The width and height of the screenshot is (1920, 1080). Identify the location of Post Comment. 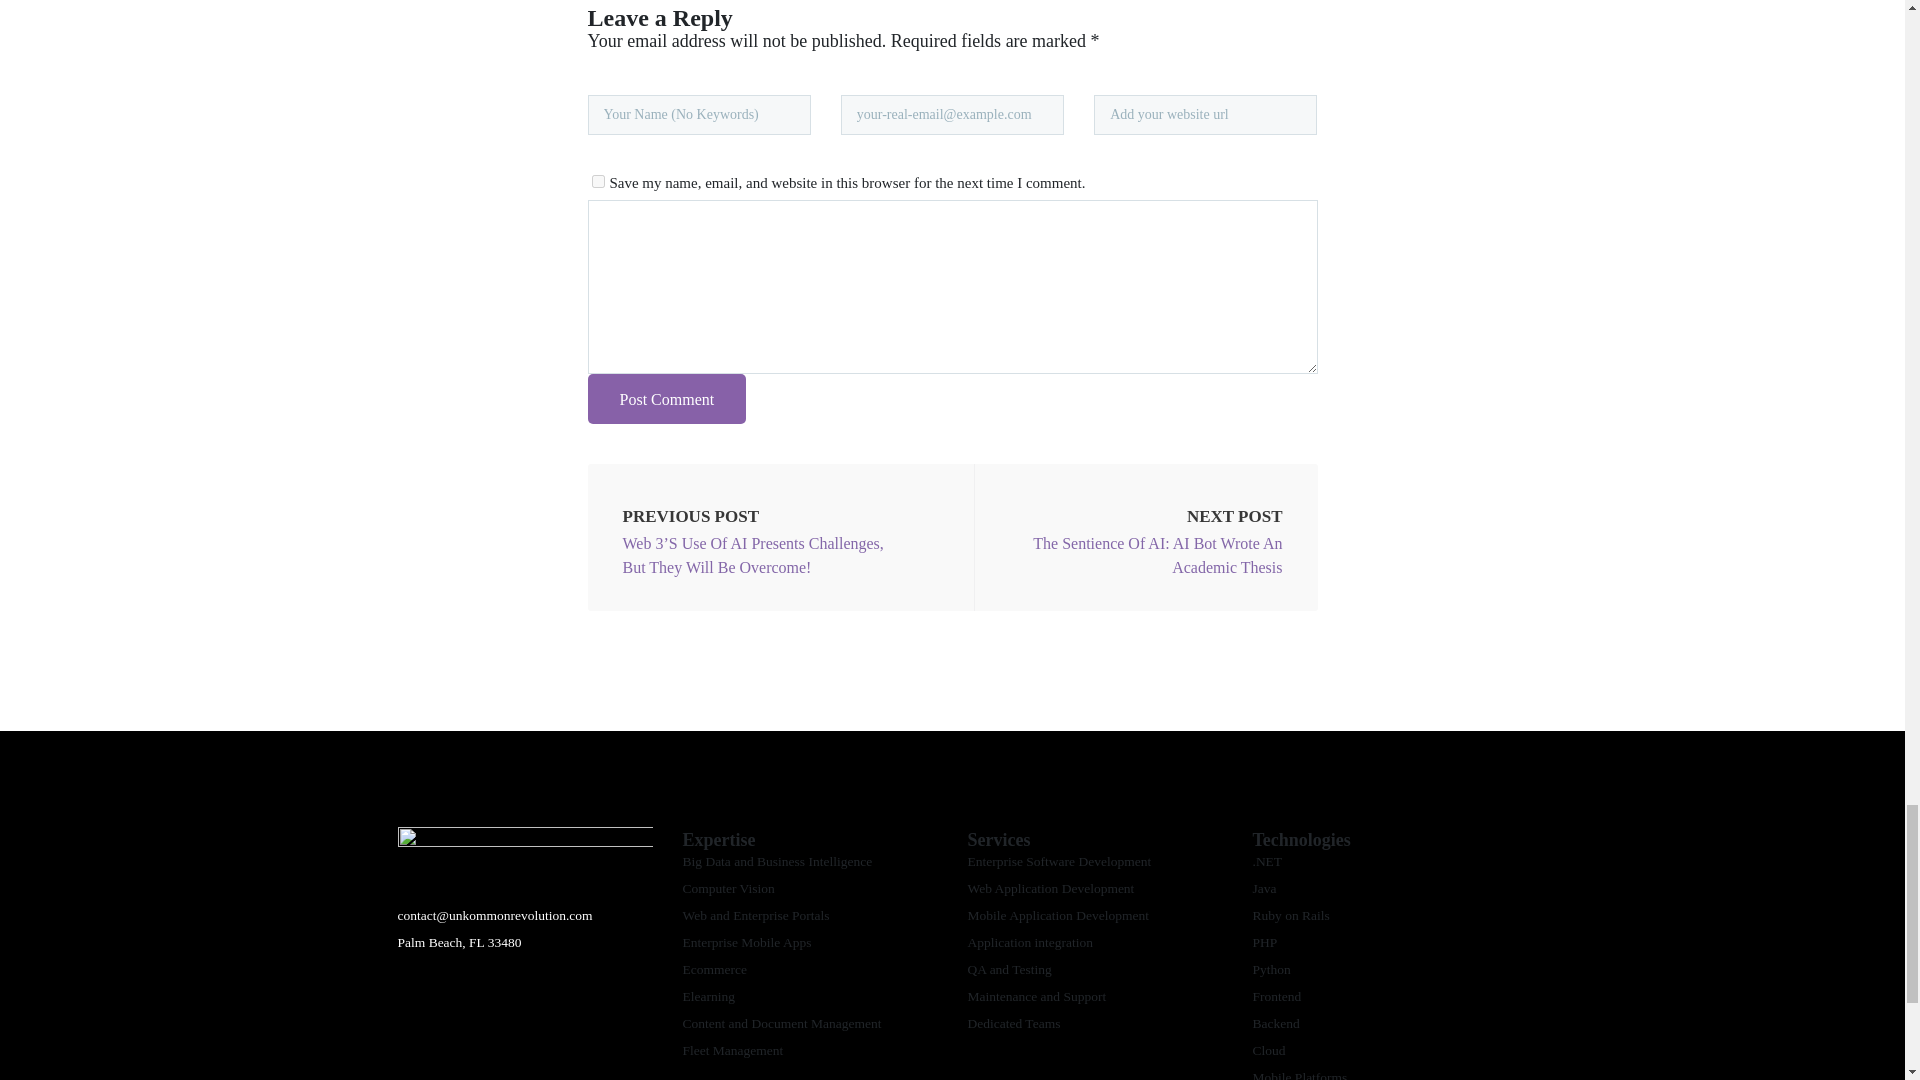
(666, 398).